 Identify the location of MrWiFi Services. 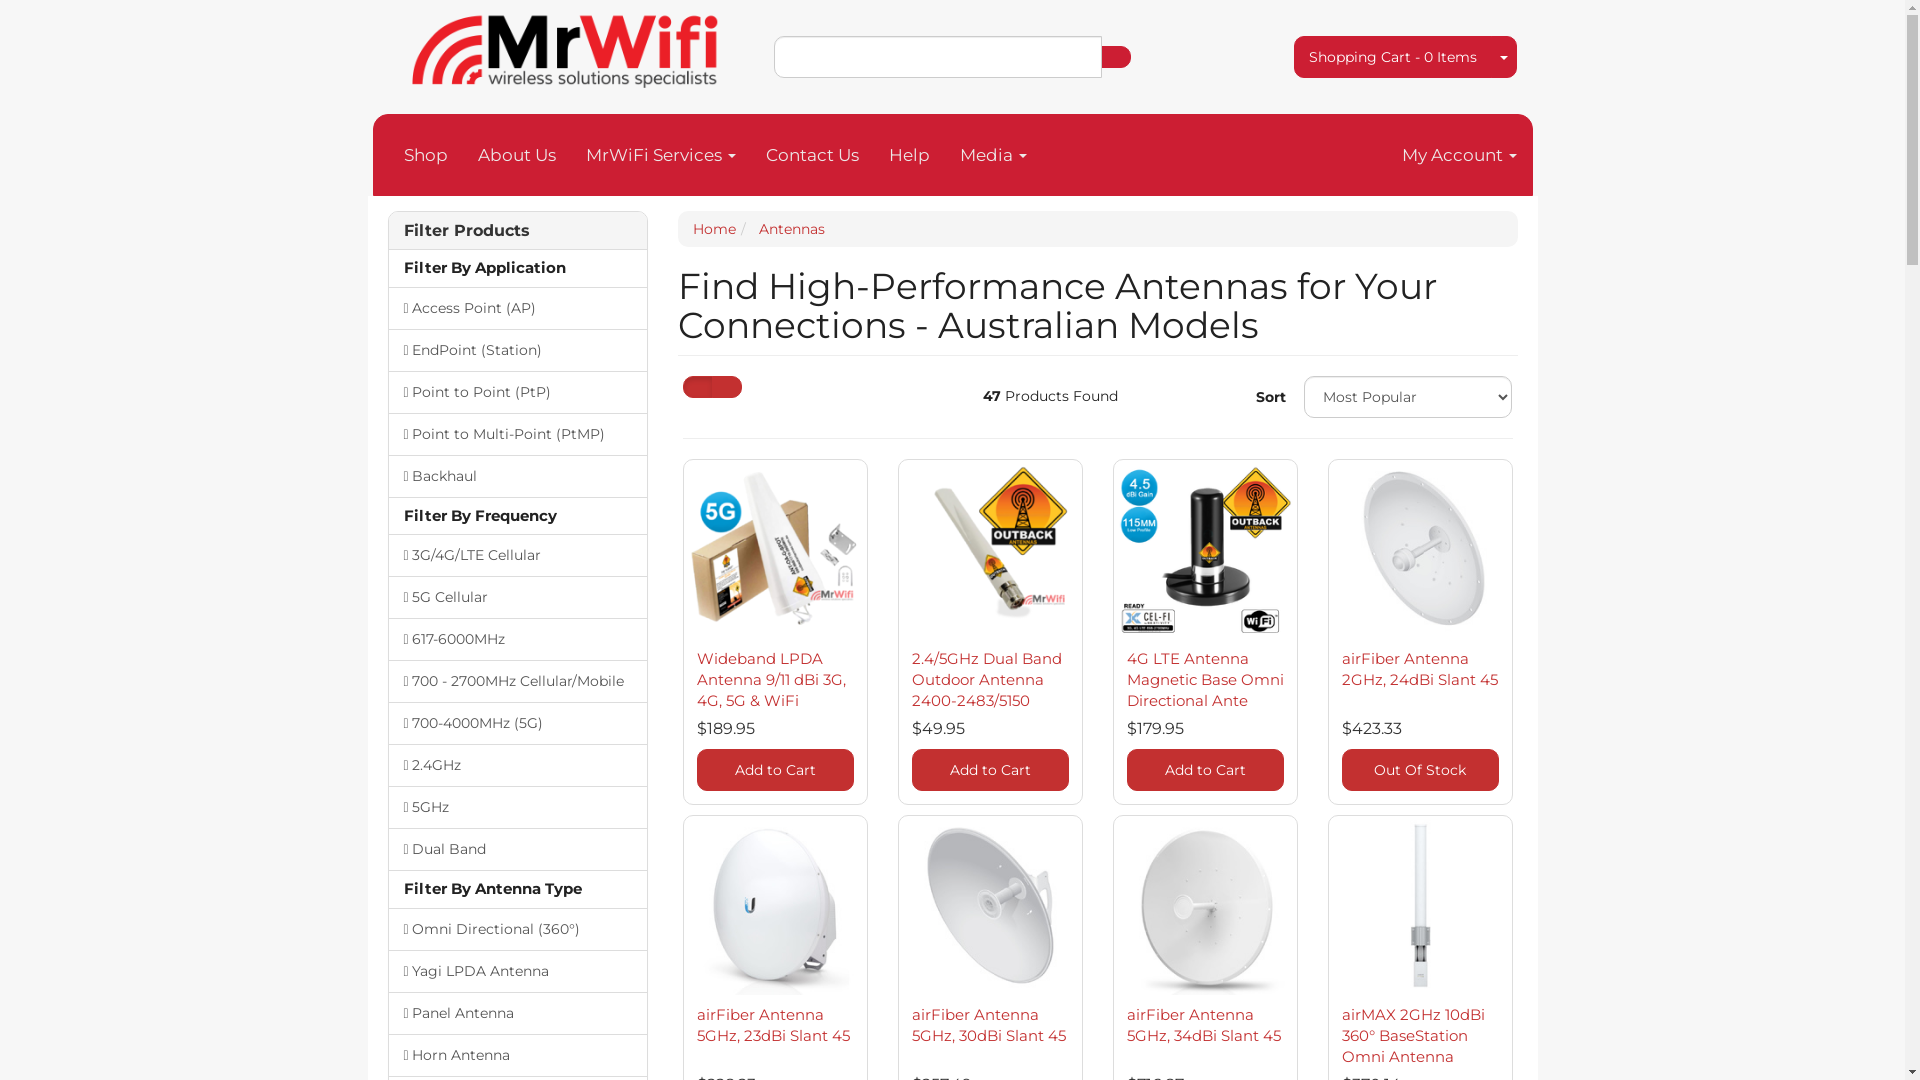
(660, 155).